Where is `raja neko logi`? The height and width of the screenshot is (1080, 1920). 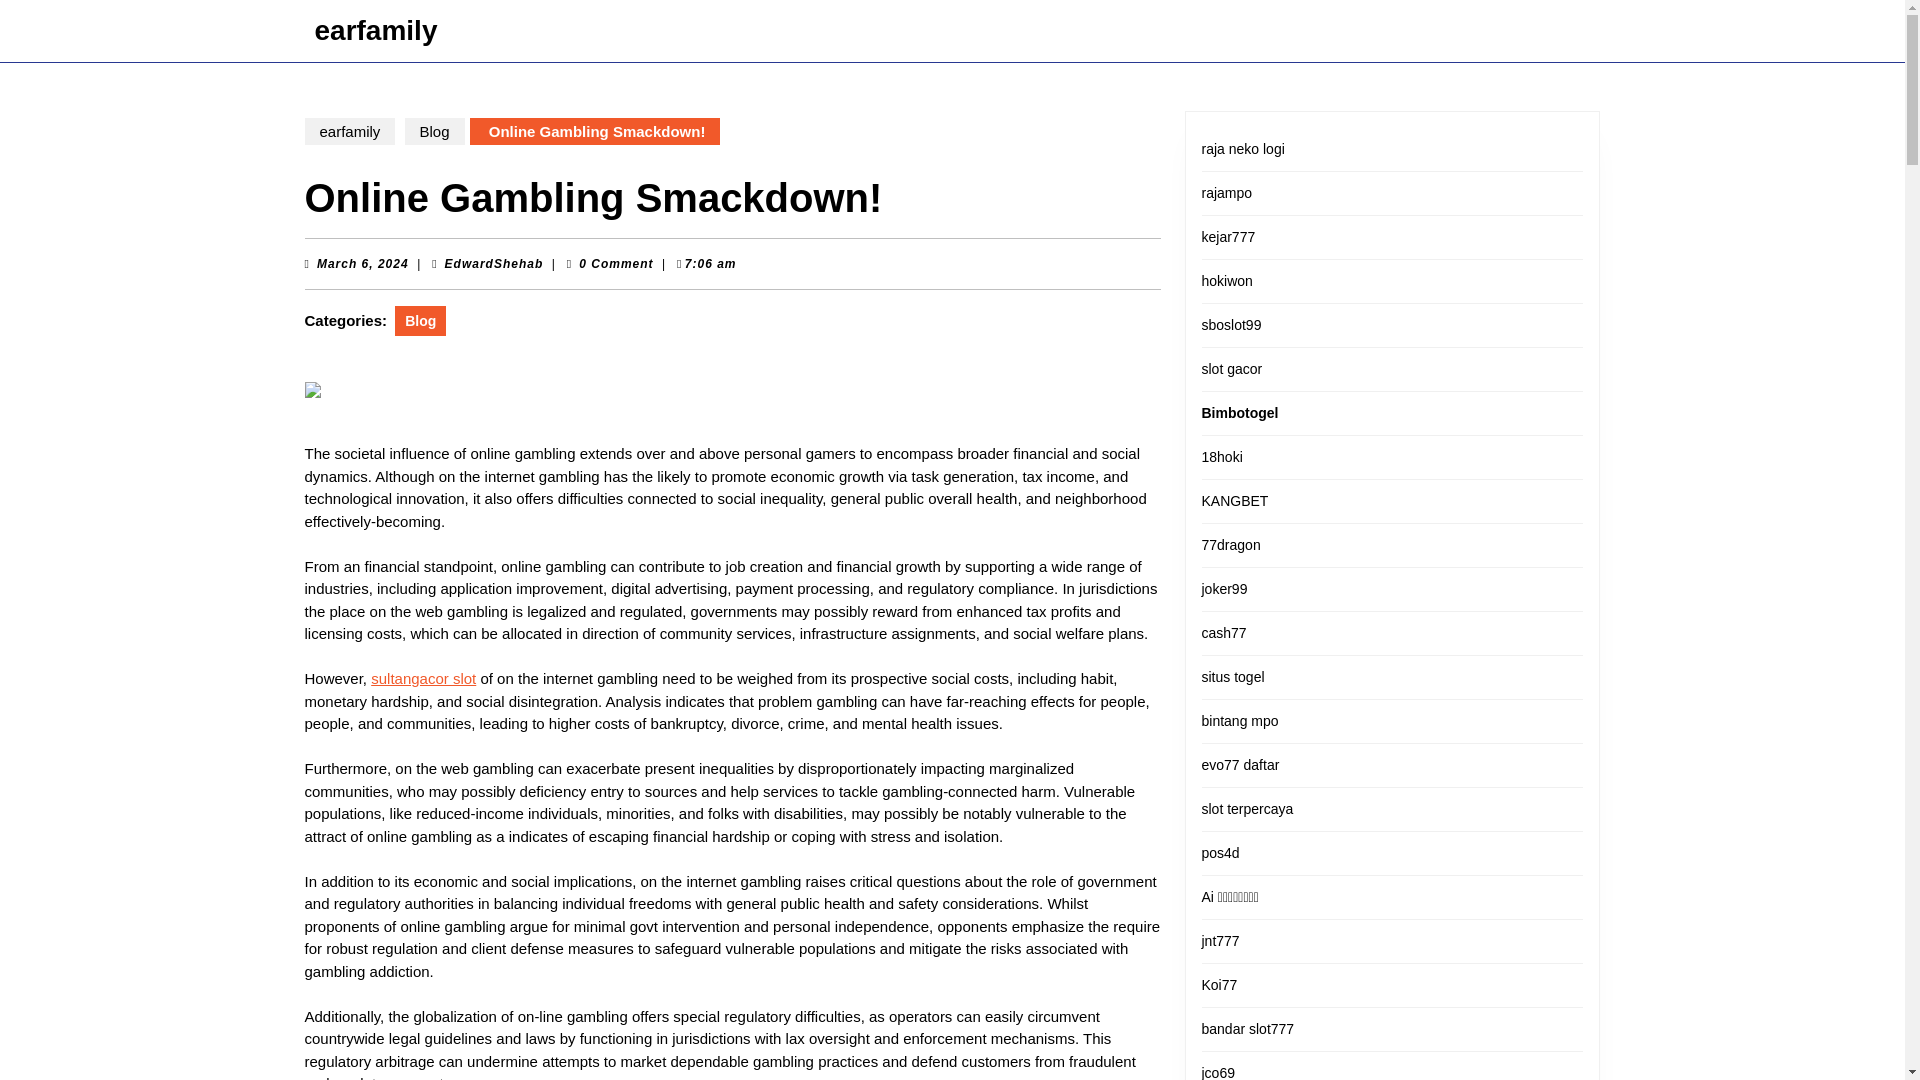
raja neko logi is located at coordinates (1242, 148).